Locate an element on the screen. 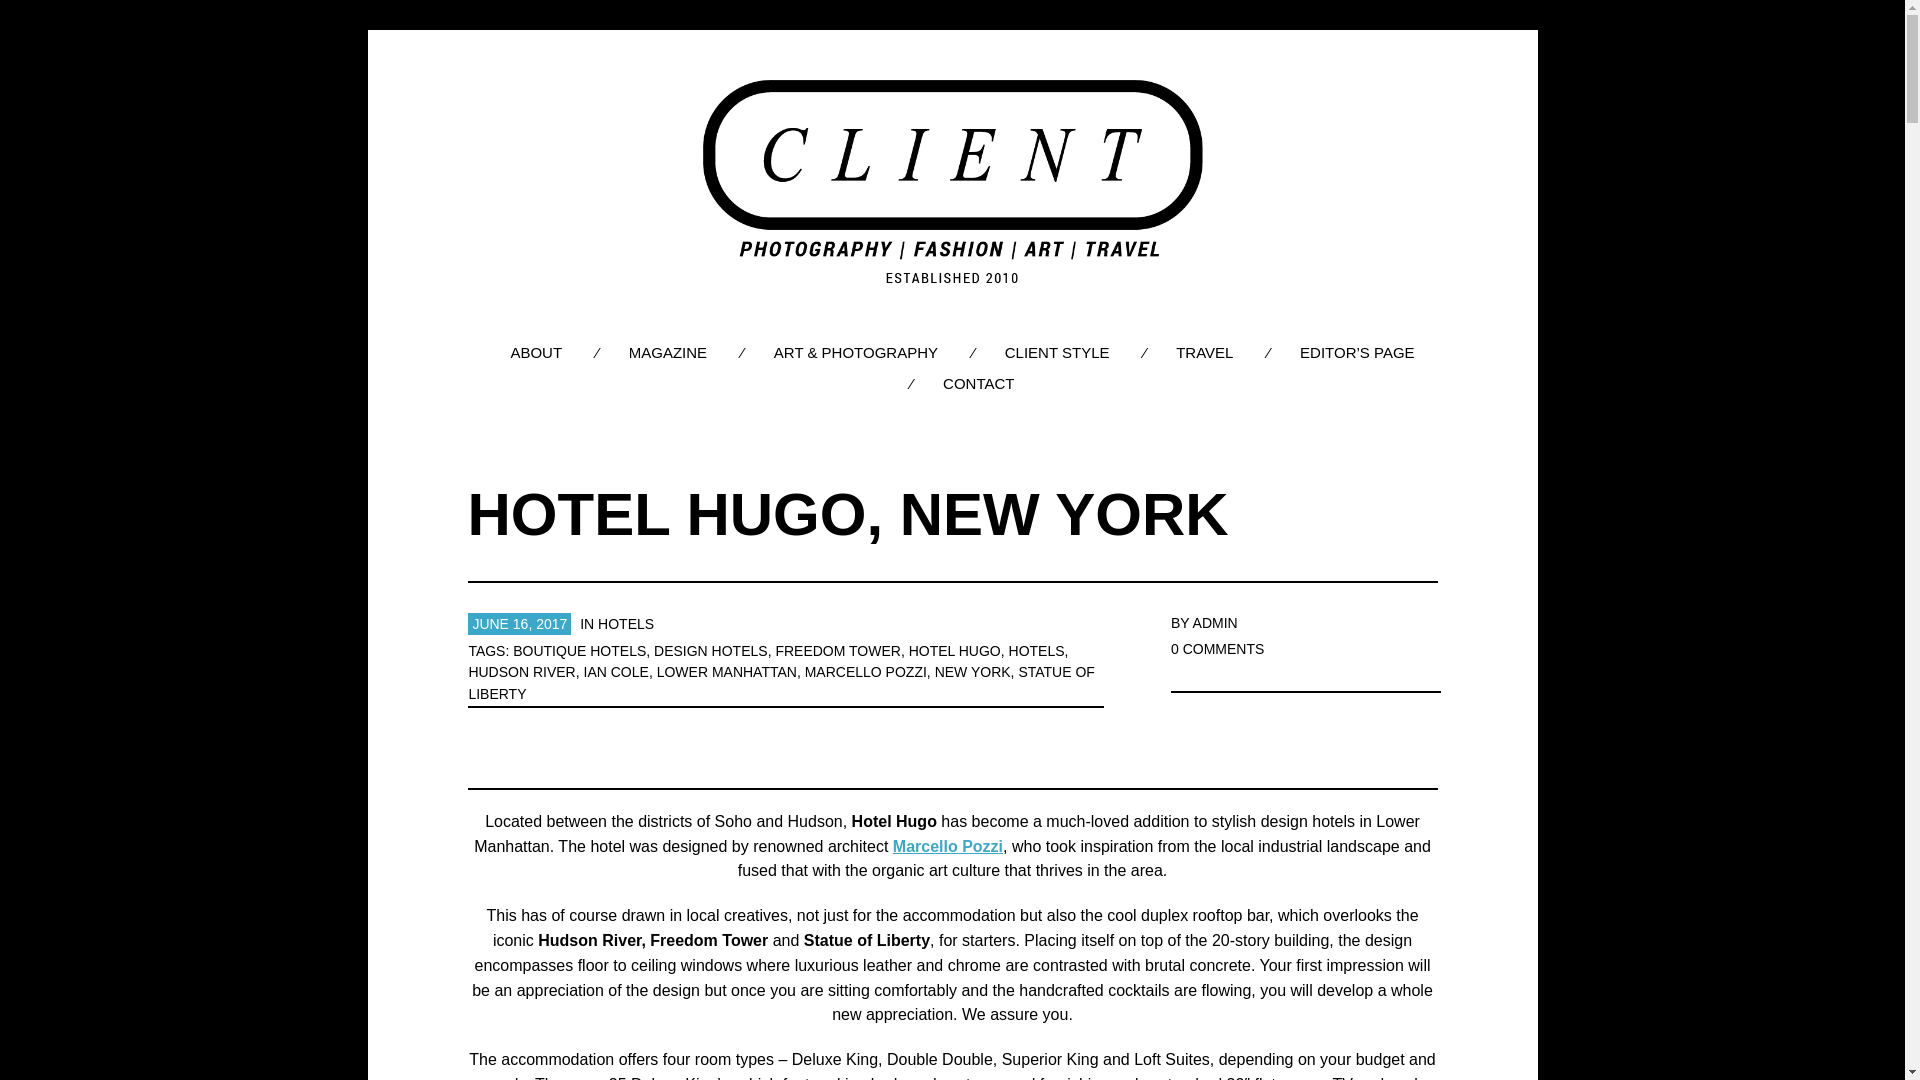 Image resolution: width=1920 pixels, height=1080 pixels. NEW YORK is located at coordinates (973, 672).